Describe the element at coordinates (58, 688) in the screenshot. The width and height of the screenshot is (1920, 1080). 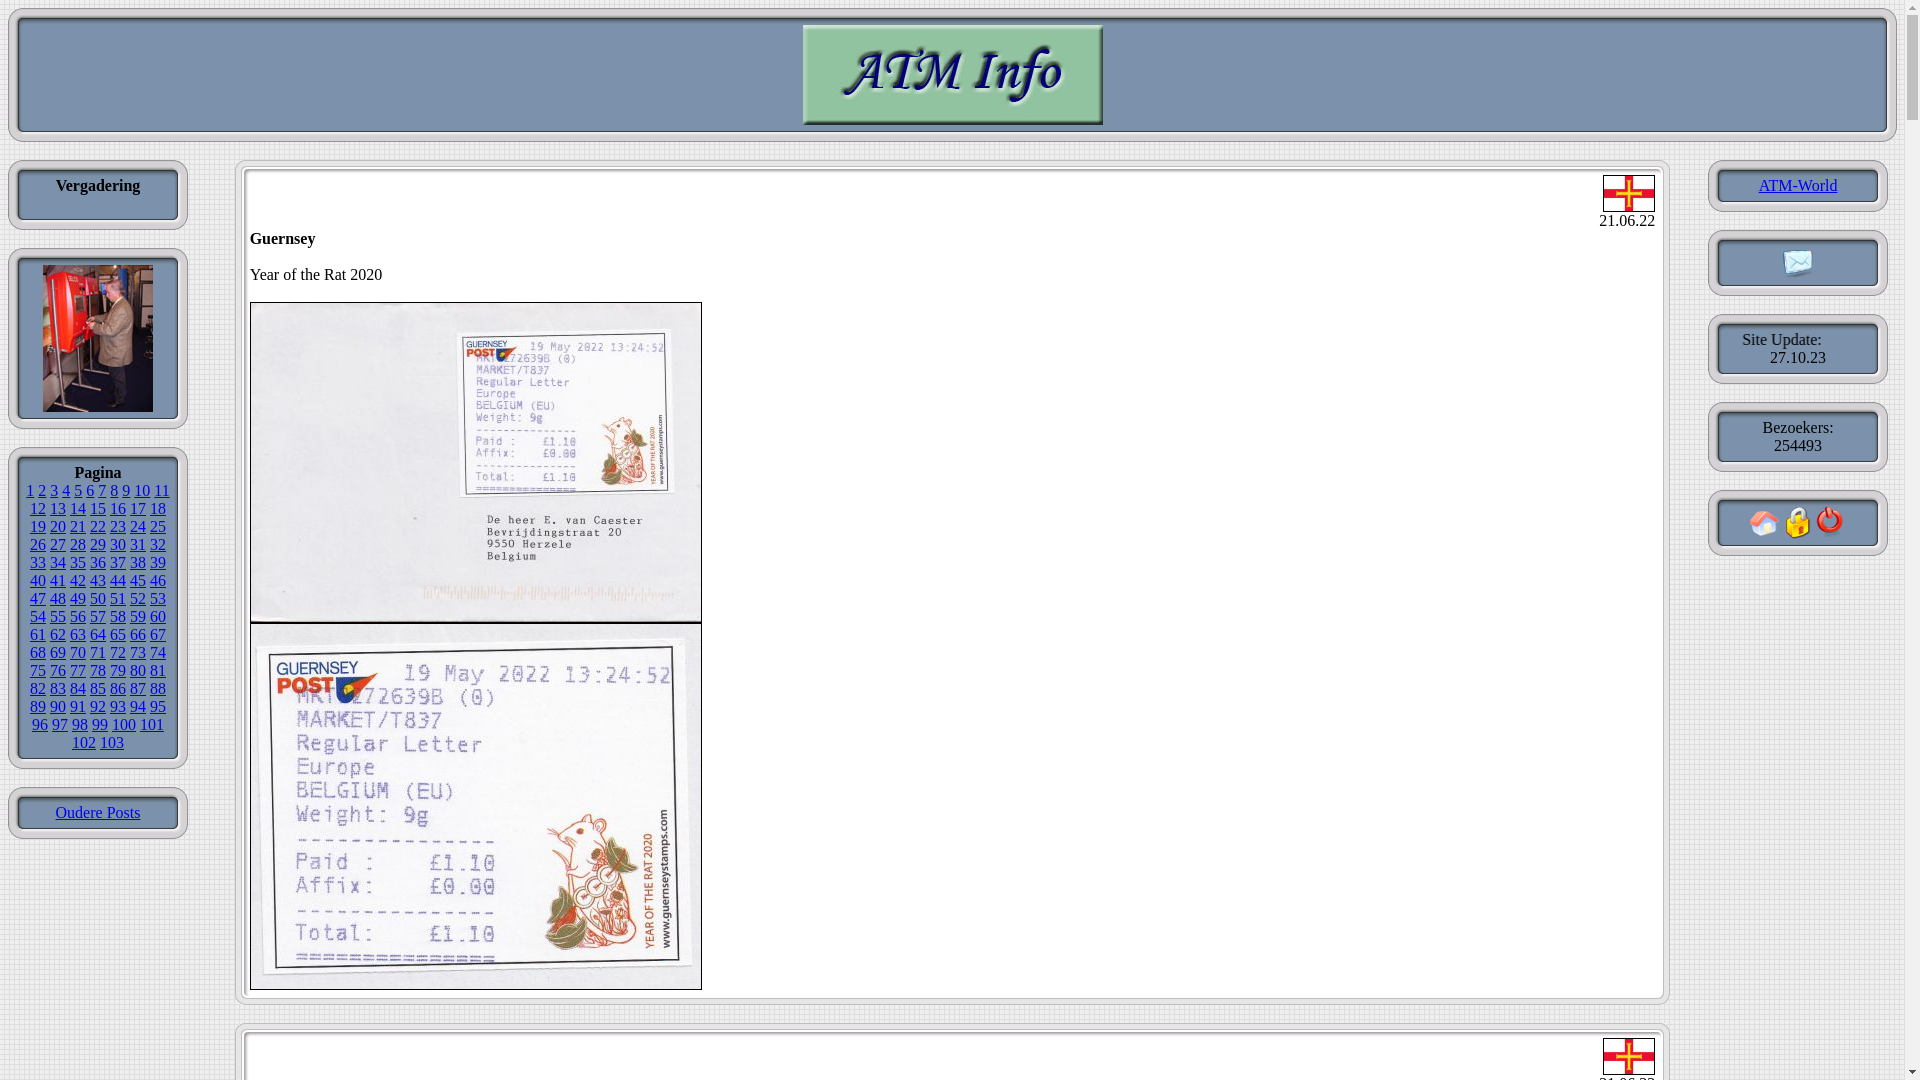
I see `83` at that location.